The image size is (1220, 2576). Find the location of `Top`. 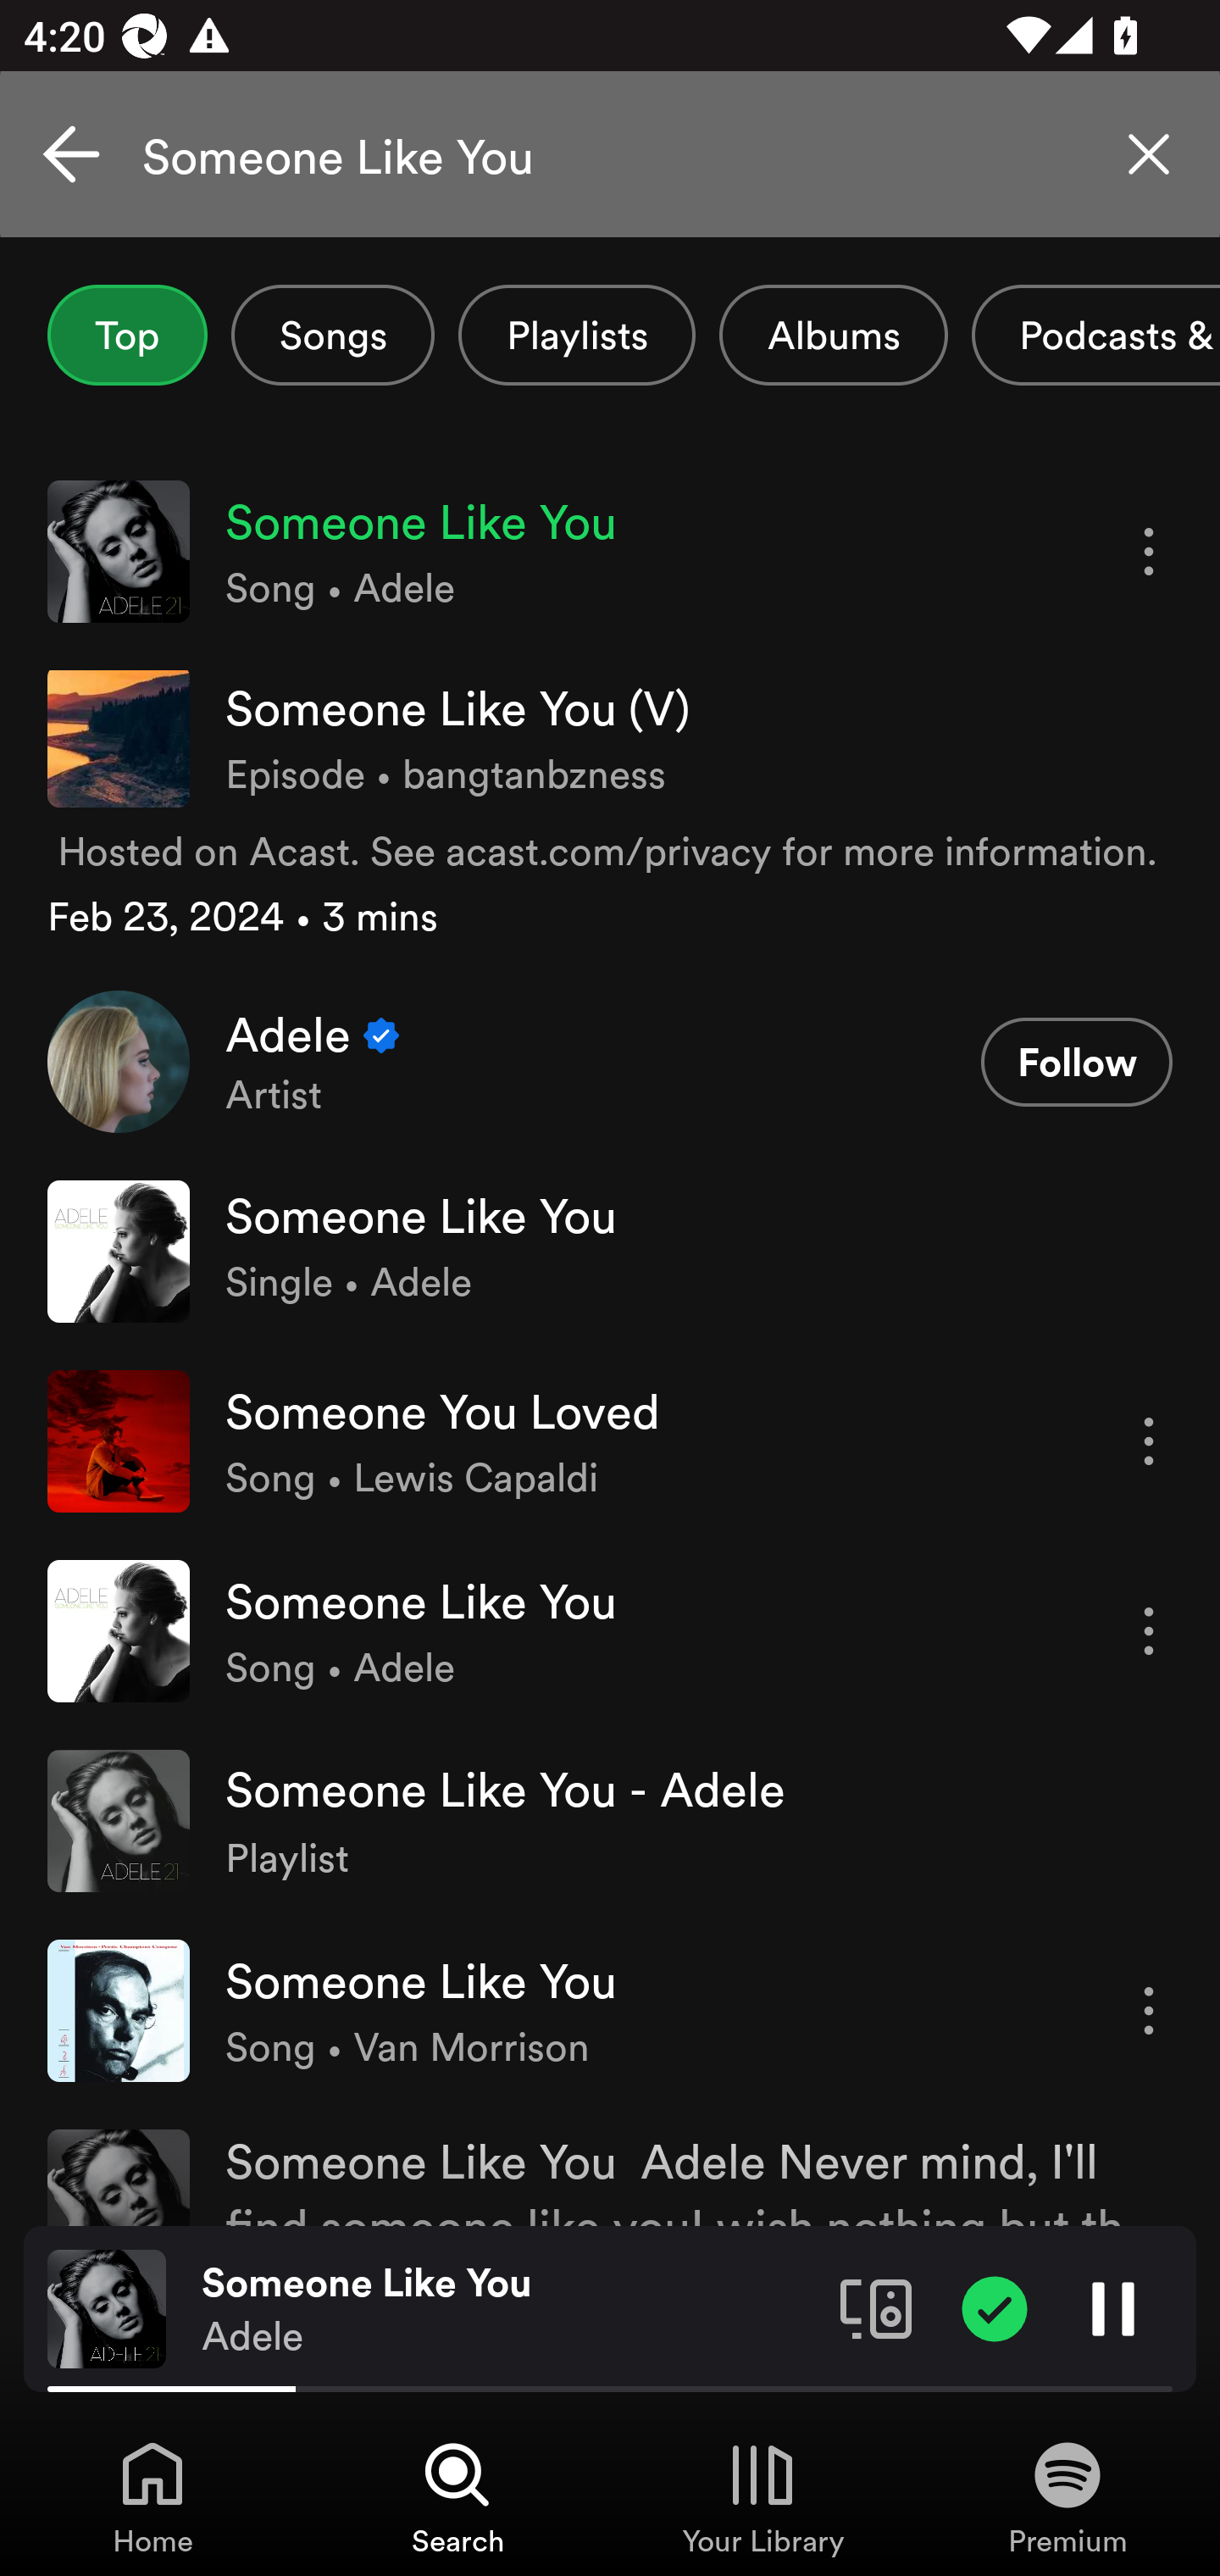

Top is located at coordinates (127, 335).